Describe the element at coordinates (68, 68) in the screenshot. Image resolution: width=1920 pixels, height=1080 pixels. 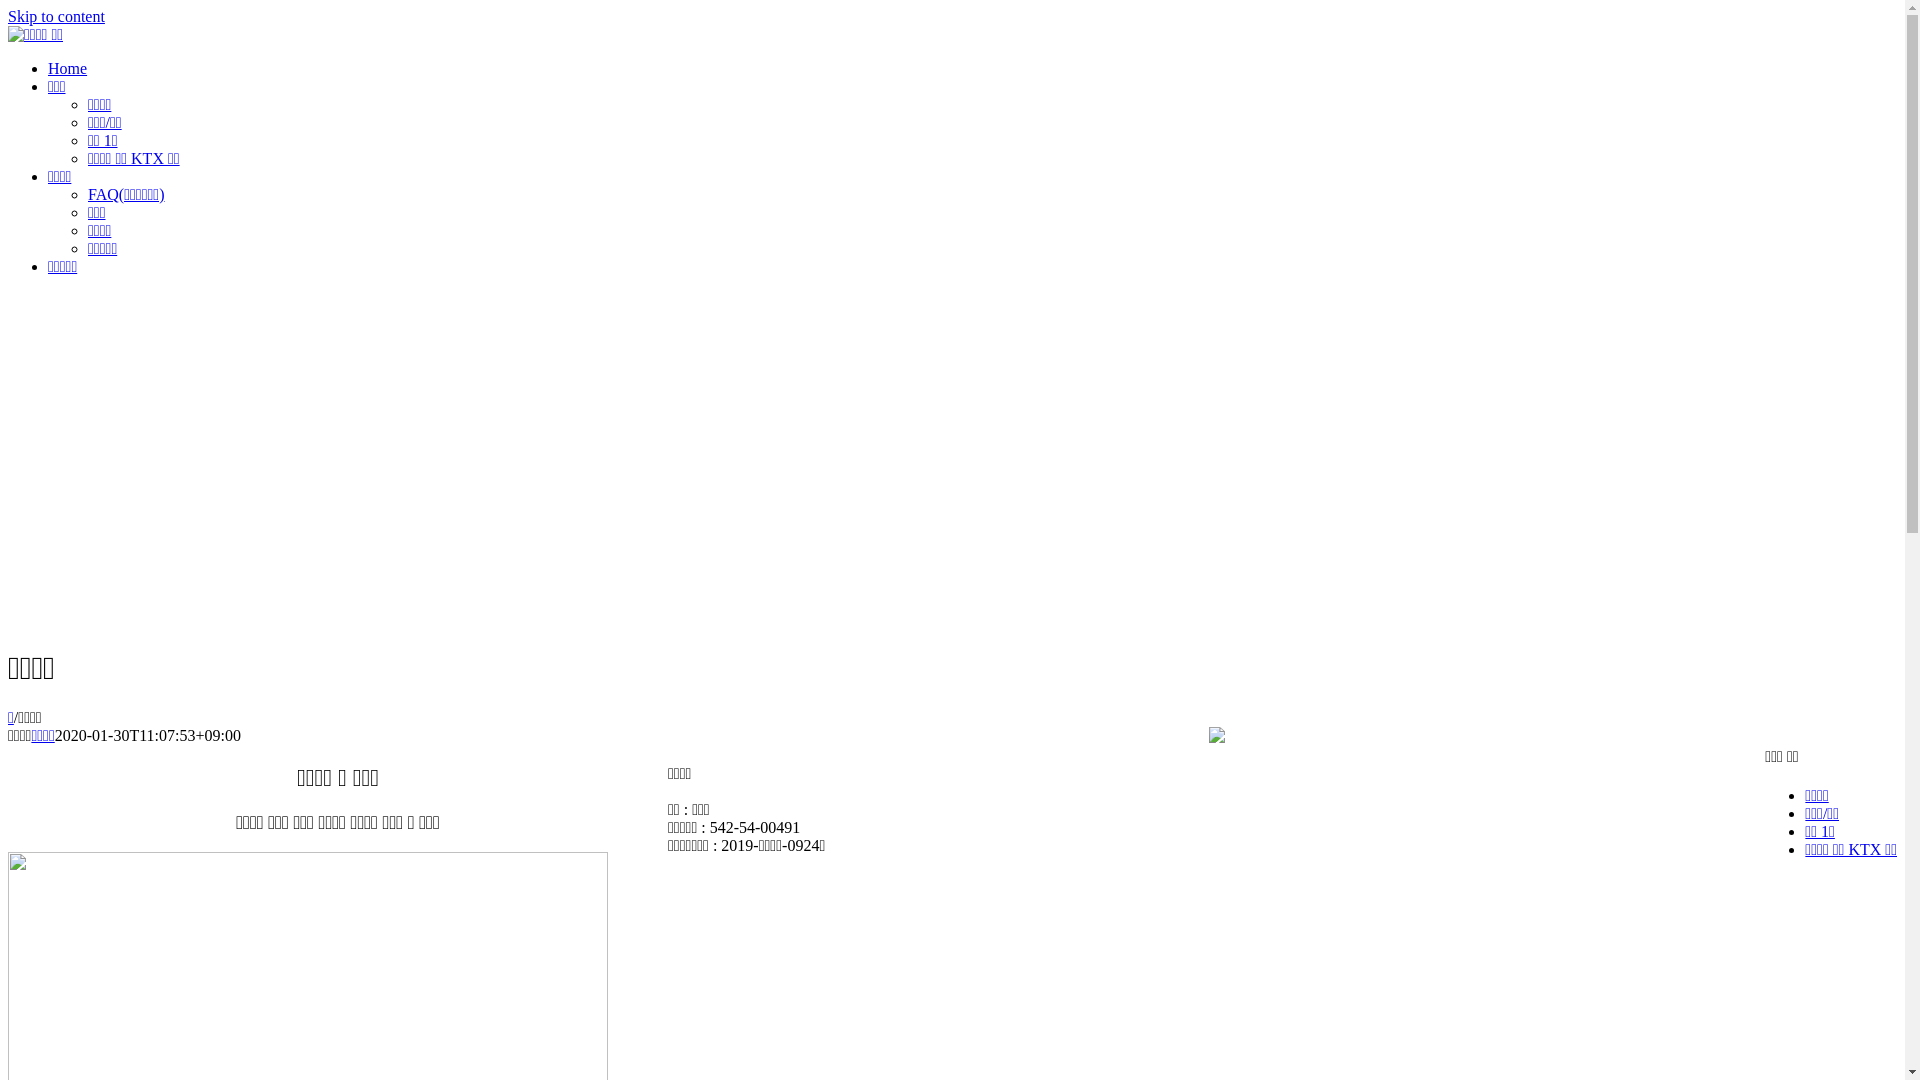
I see `Home` at that location.